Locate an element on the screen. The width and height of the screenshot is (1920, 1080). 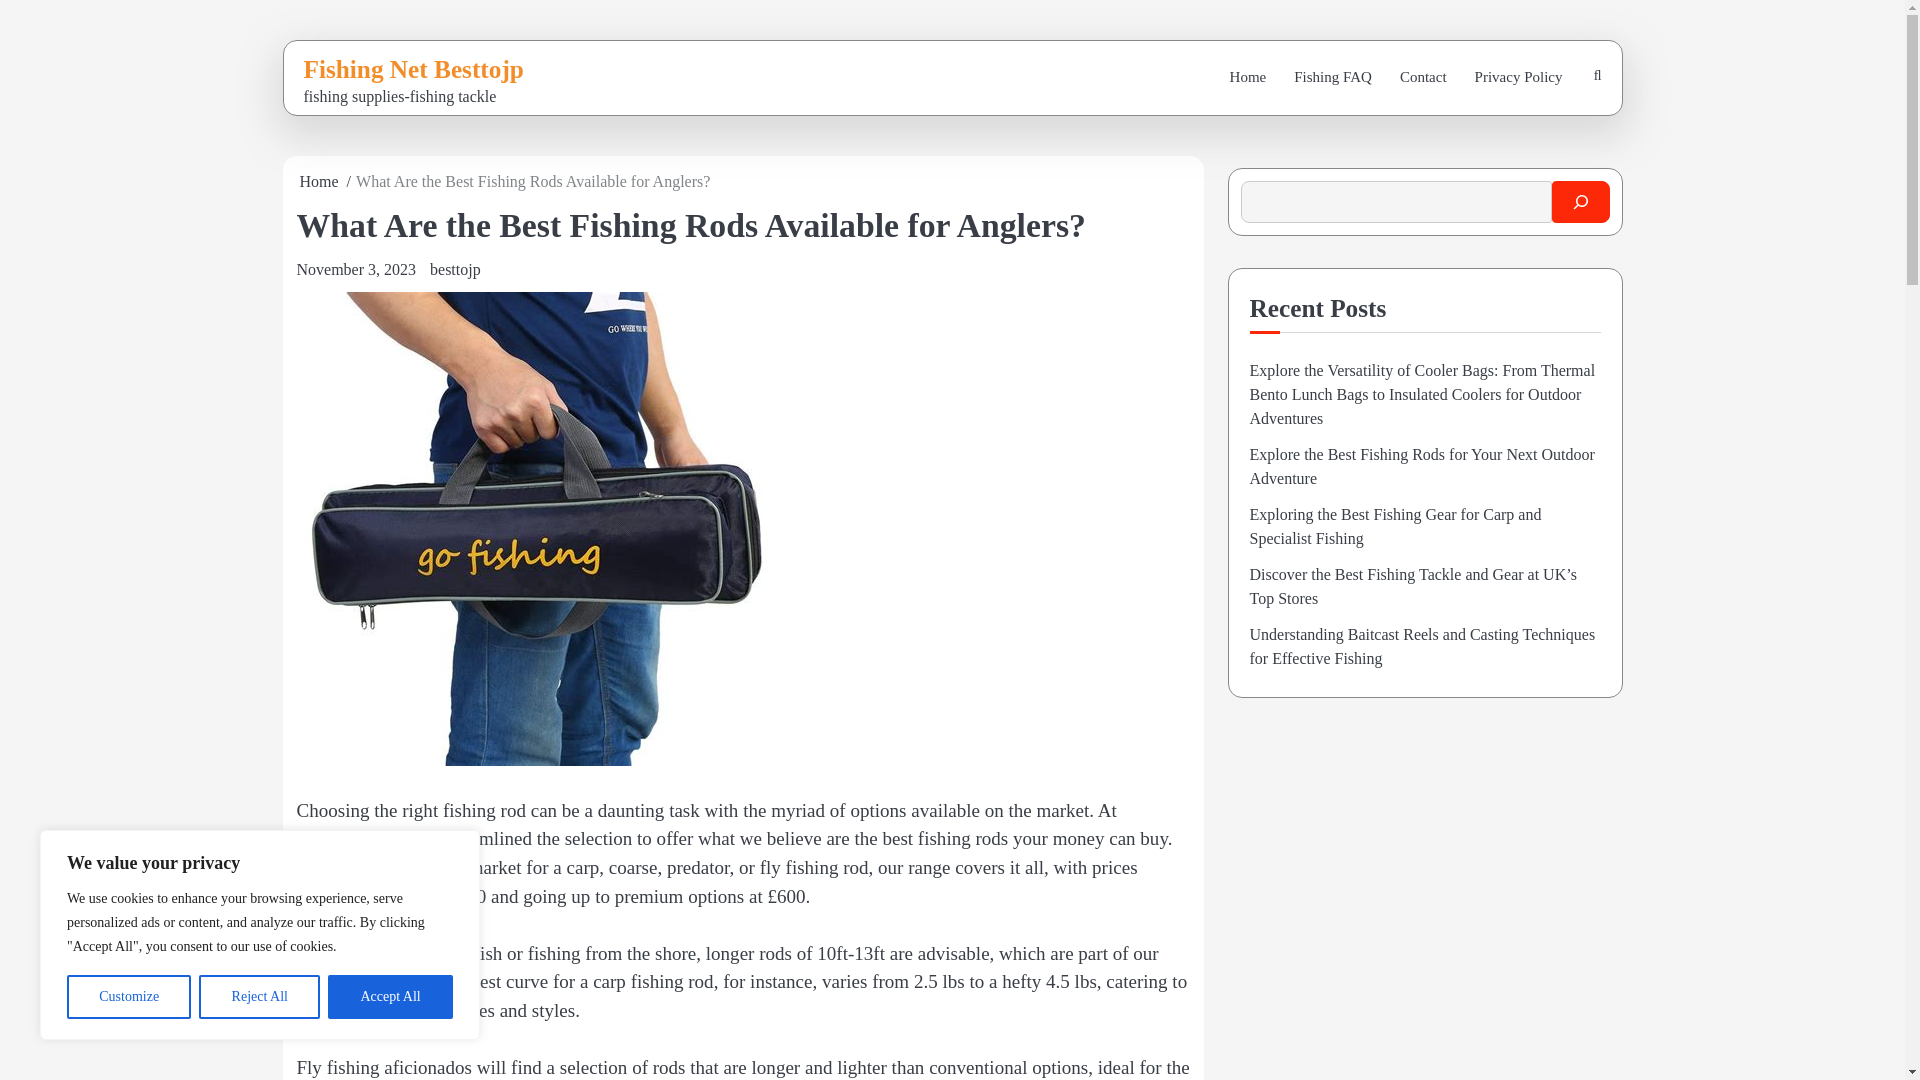
Accept All is located at coordinates (390, 997).